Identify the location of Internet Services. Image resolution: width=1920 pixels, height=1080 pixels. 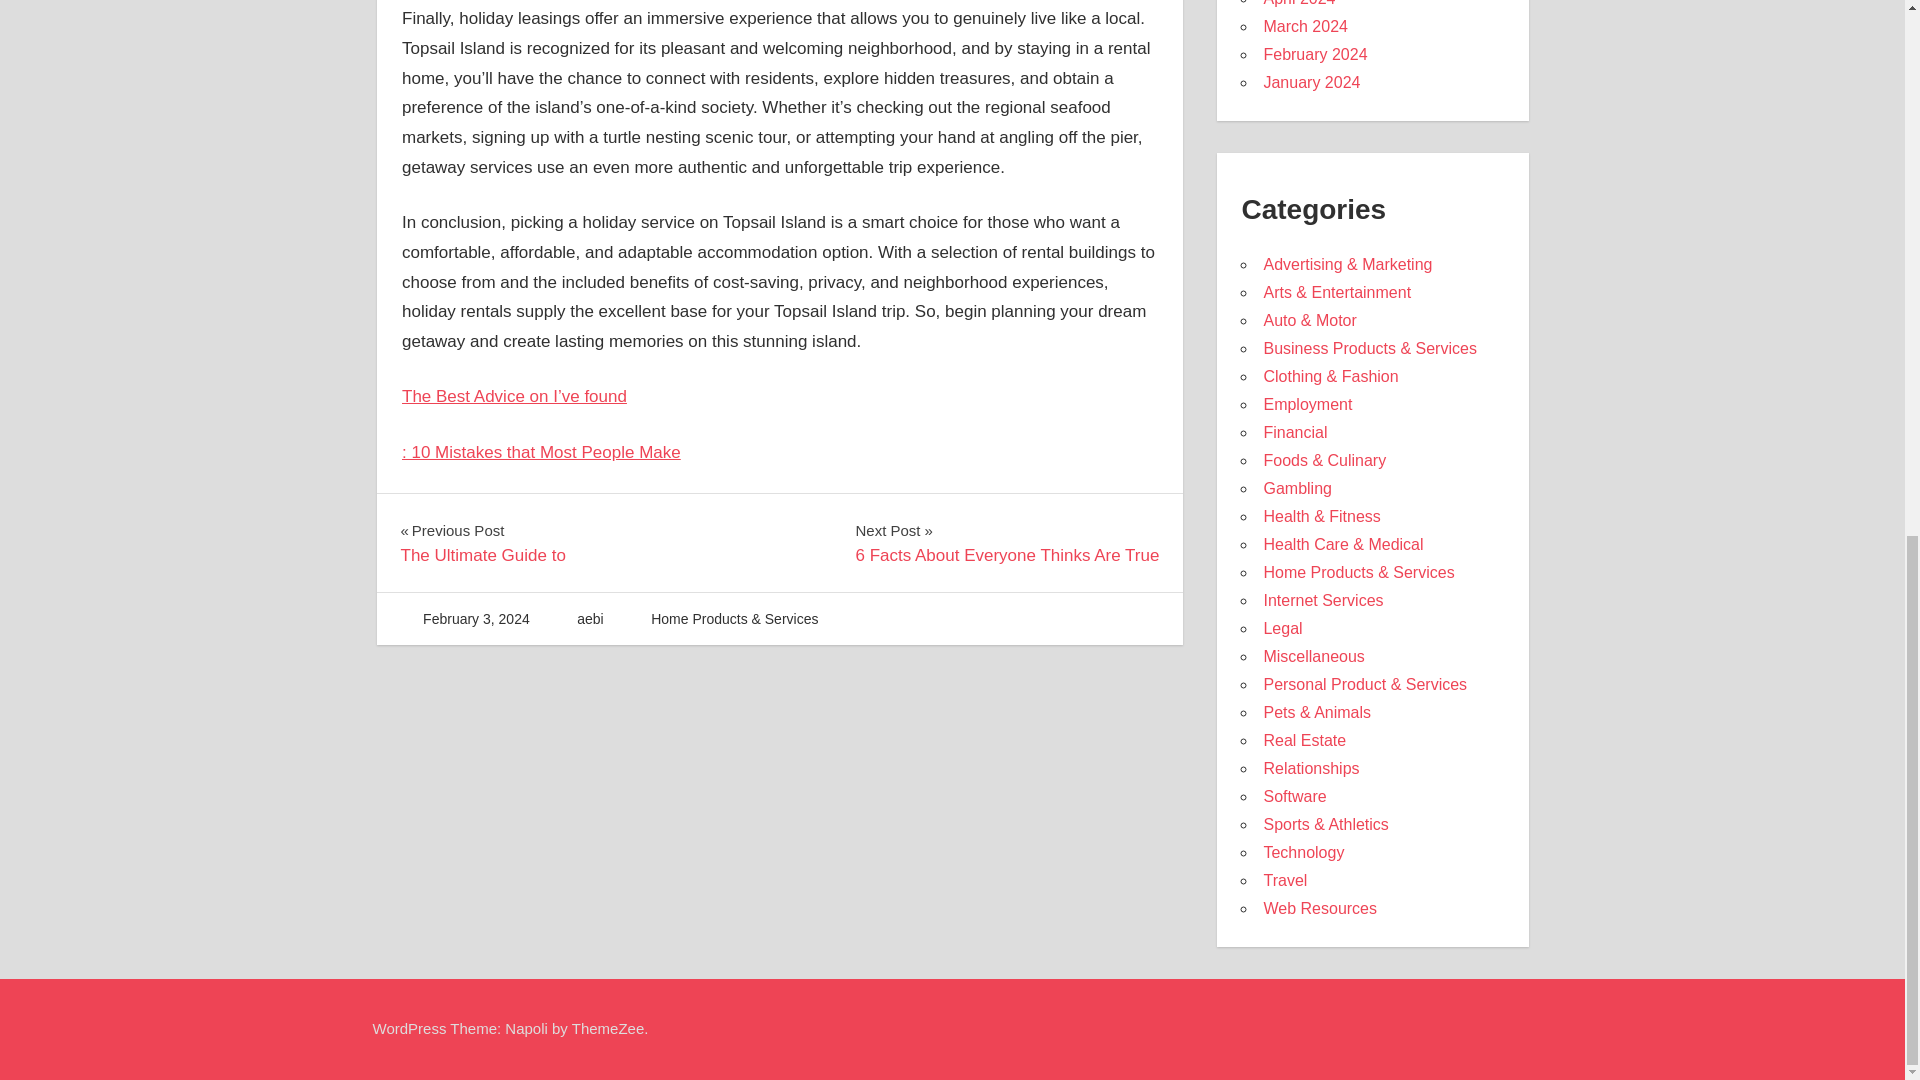
(1311, 82).